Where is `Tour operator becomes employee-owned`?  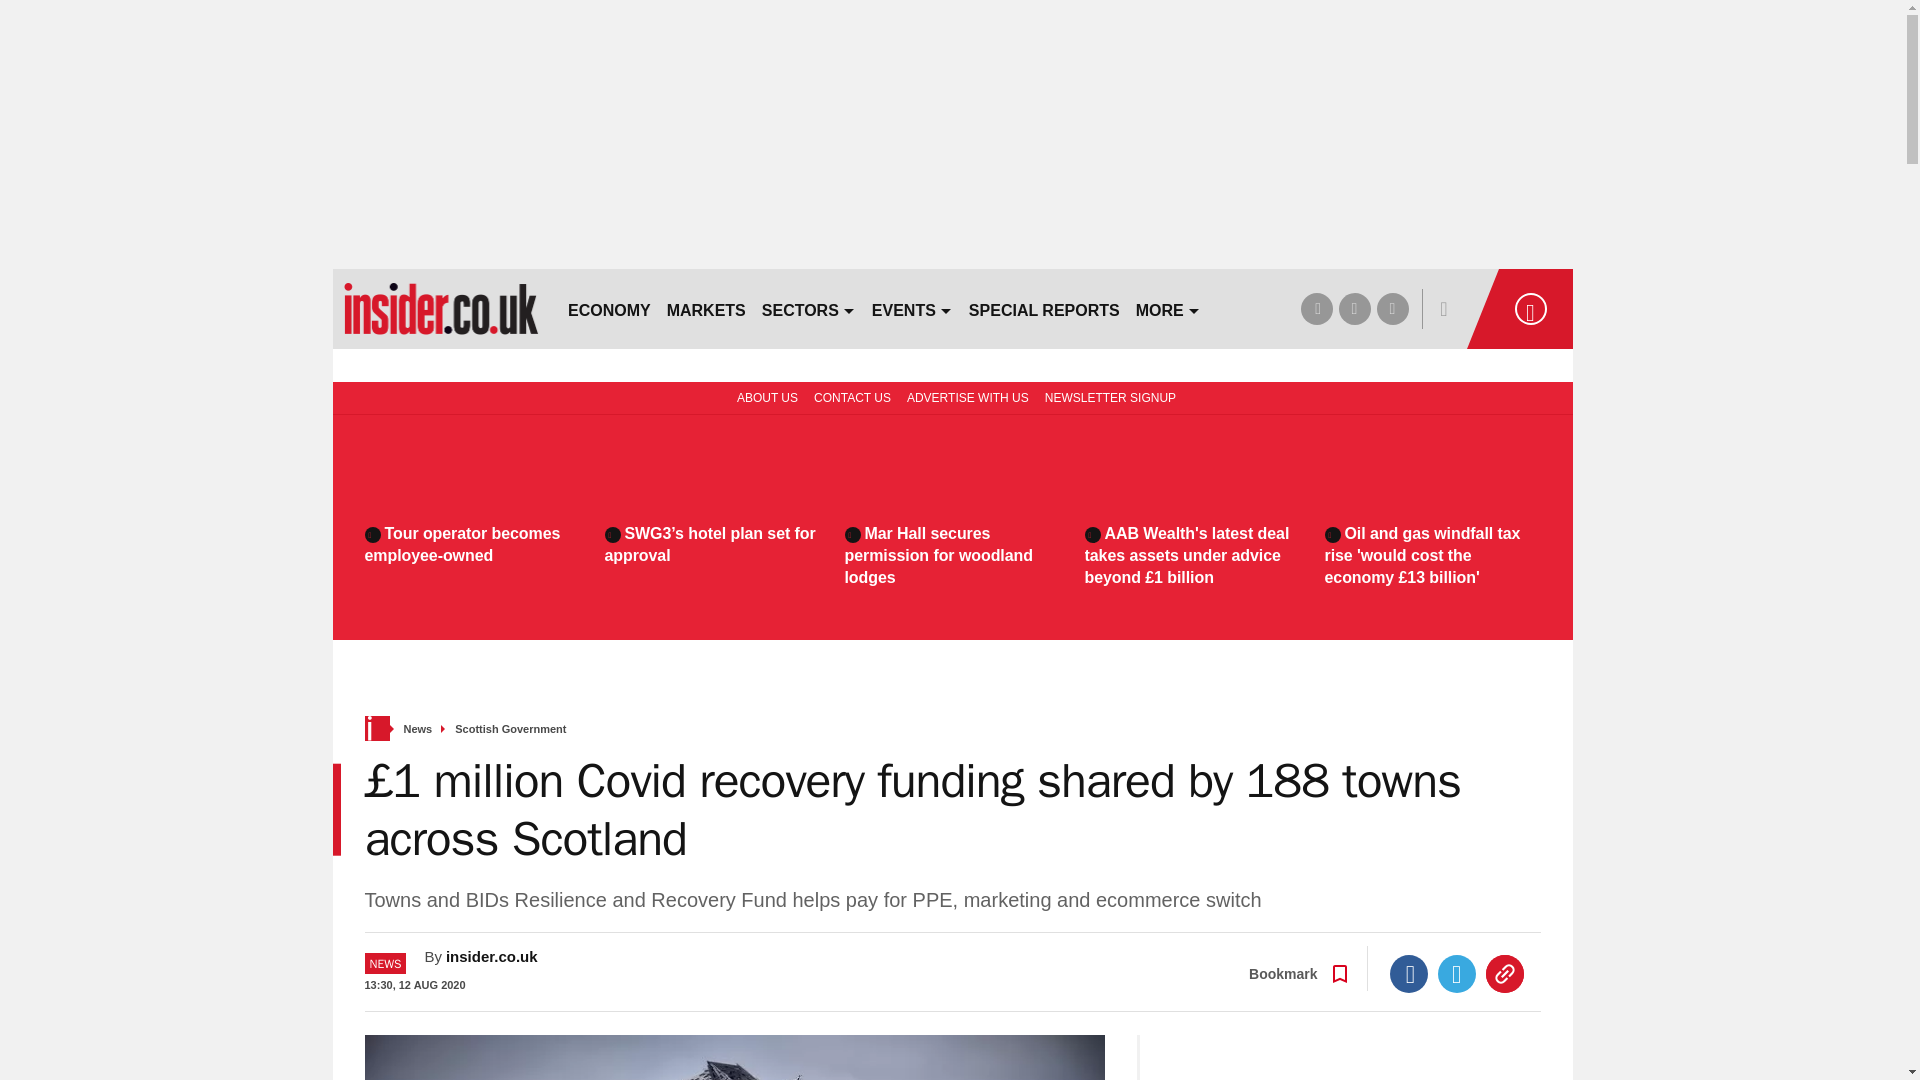
Tour operator becomes employee-owned is located at coordinates (472, 544).